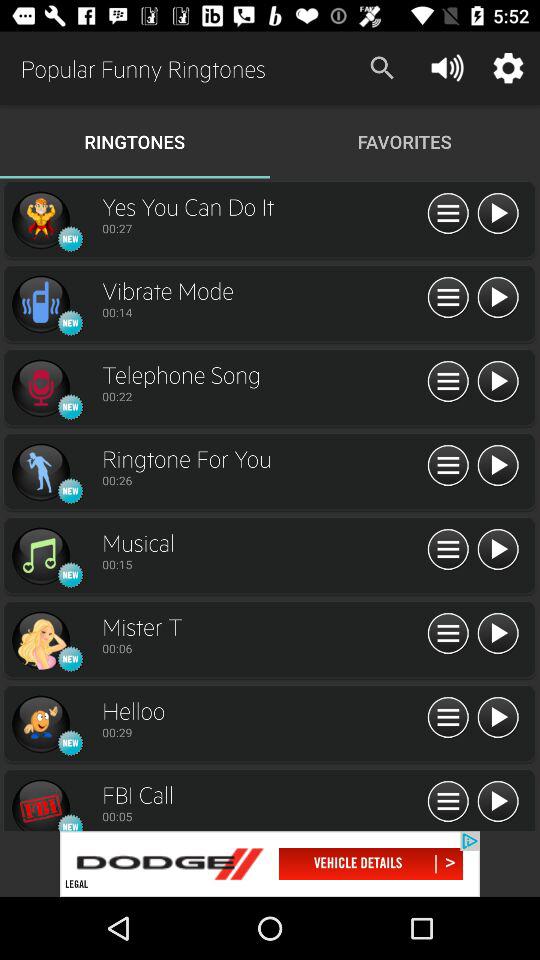 Image resolution: width=540 pixels, height=960 pixels. What do you see at coordinates (498, 466) in the screenshot?
I see `go to next` at bounding box center [498, 466].